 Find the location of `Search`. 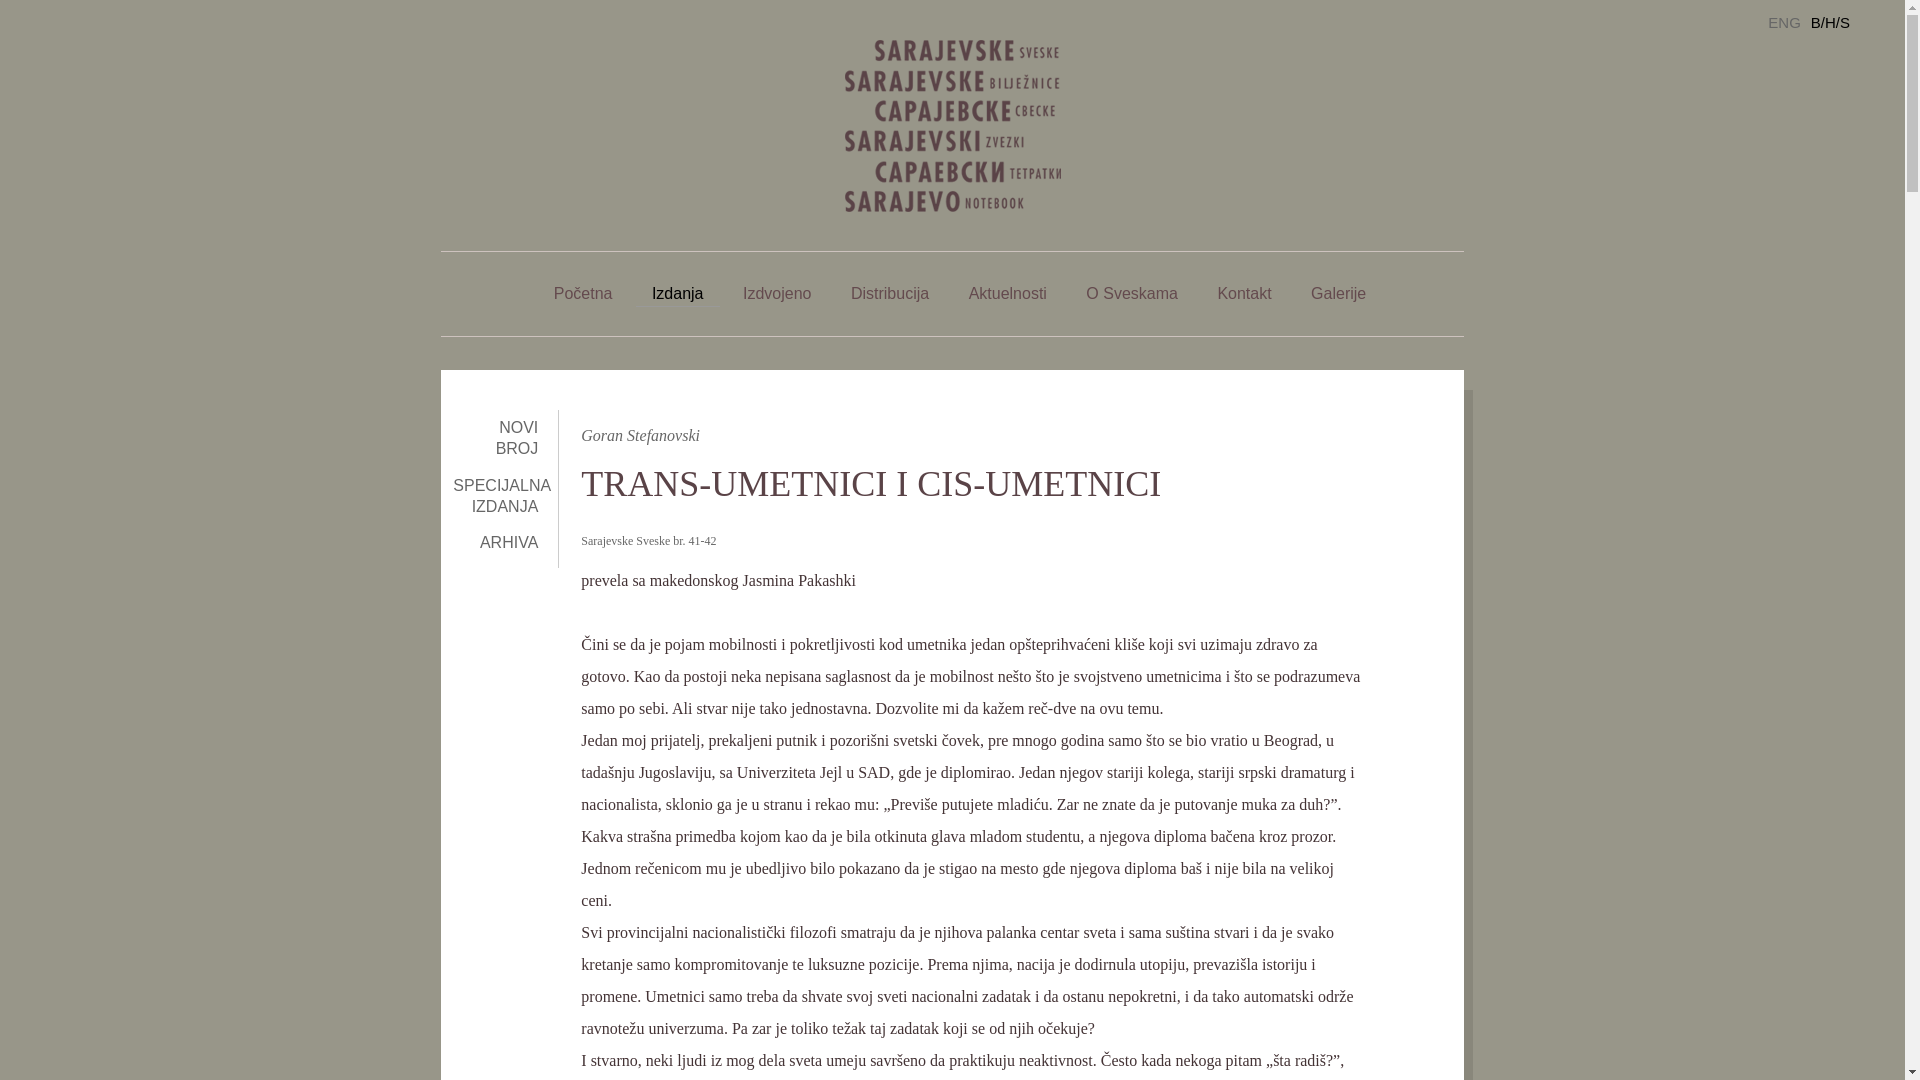

Search is located at coordinates (1874, 28).